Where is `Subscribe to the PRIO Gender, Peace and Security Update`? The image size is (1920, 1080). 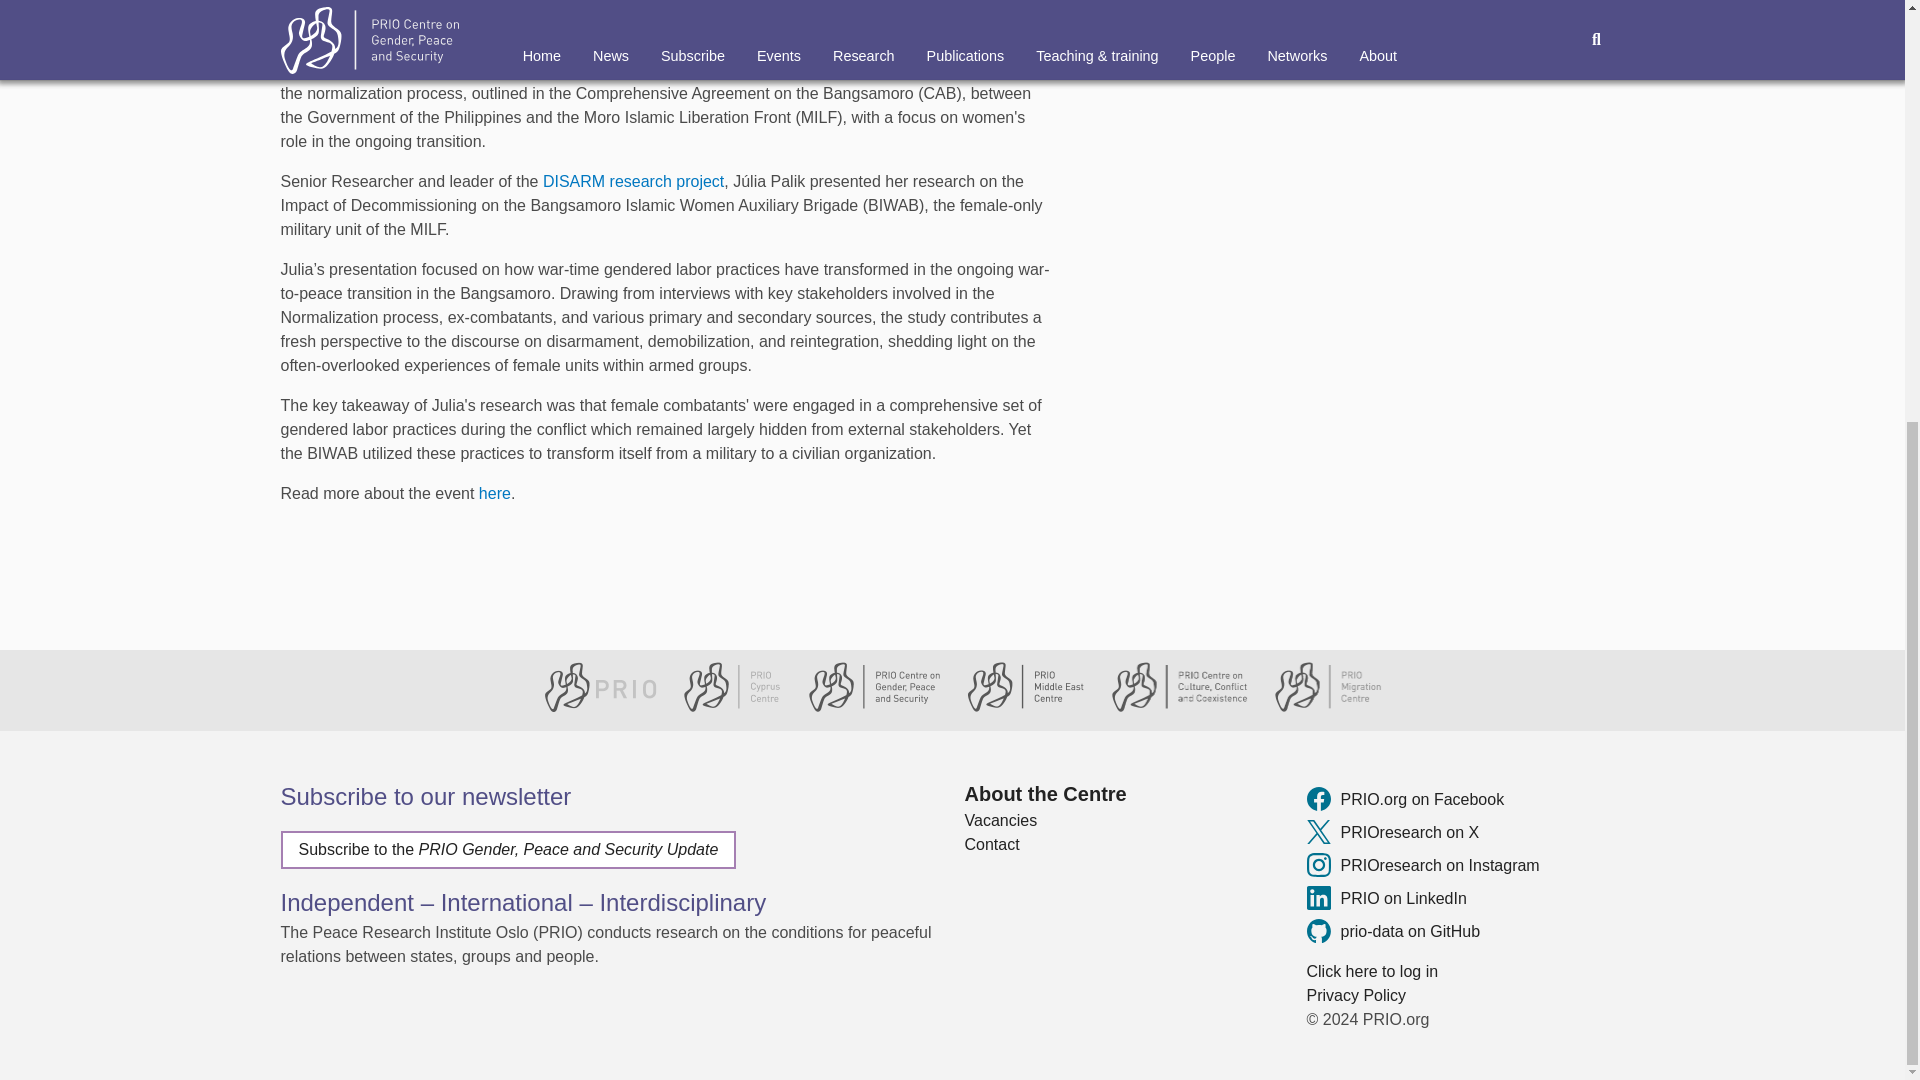
Subscribe to the PRIO Gender, Peace and Security Update is located at coordinates (508, 850).